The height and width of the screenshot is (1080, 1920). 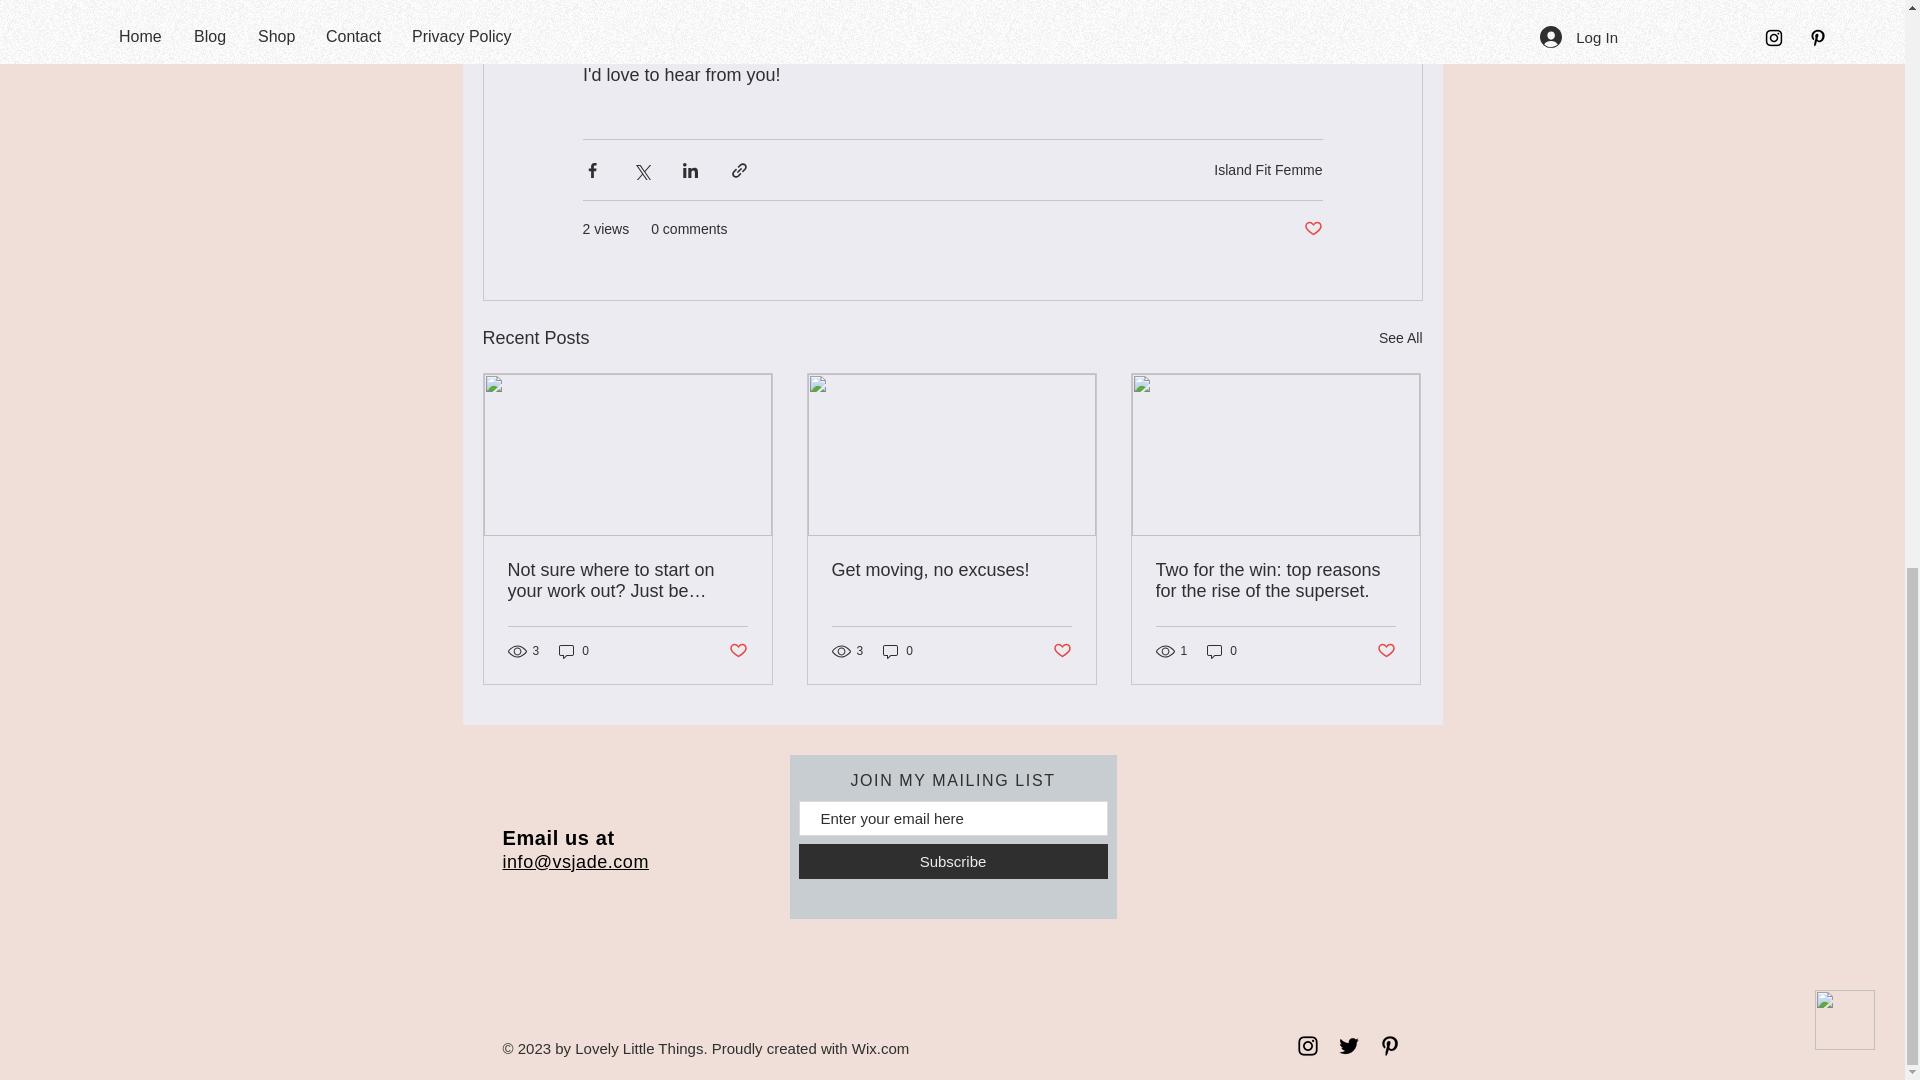 What do you see at coordinates (1386, 652) in the screenshot?
I see `Post not marked as liked` at bounding box center [1386, 652].